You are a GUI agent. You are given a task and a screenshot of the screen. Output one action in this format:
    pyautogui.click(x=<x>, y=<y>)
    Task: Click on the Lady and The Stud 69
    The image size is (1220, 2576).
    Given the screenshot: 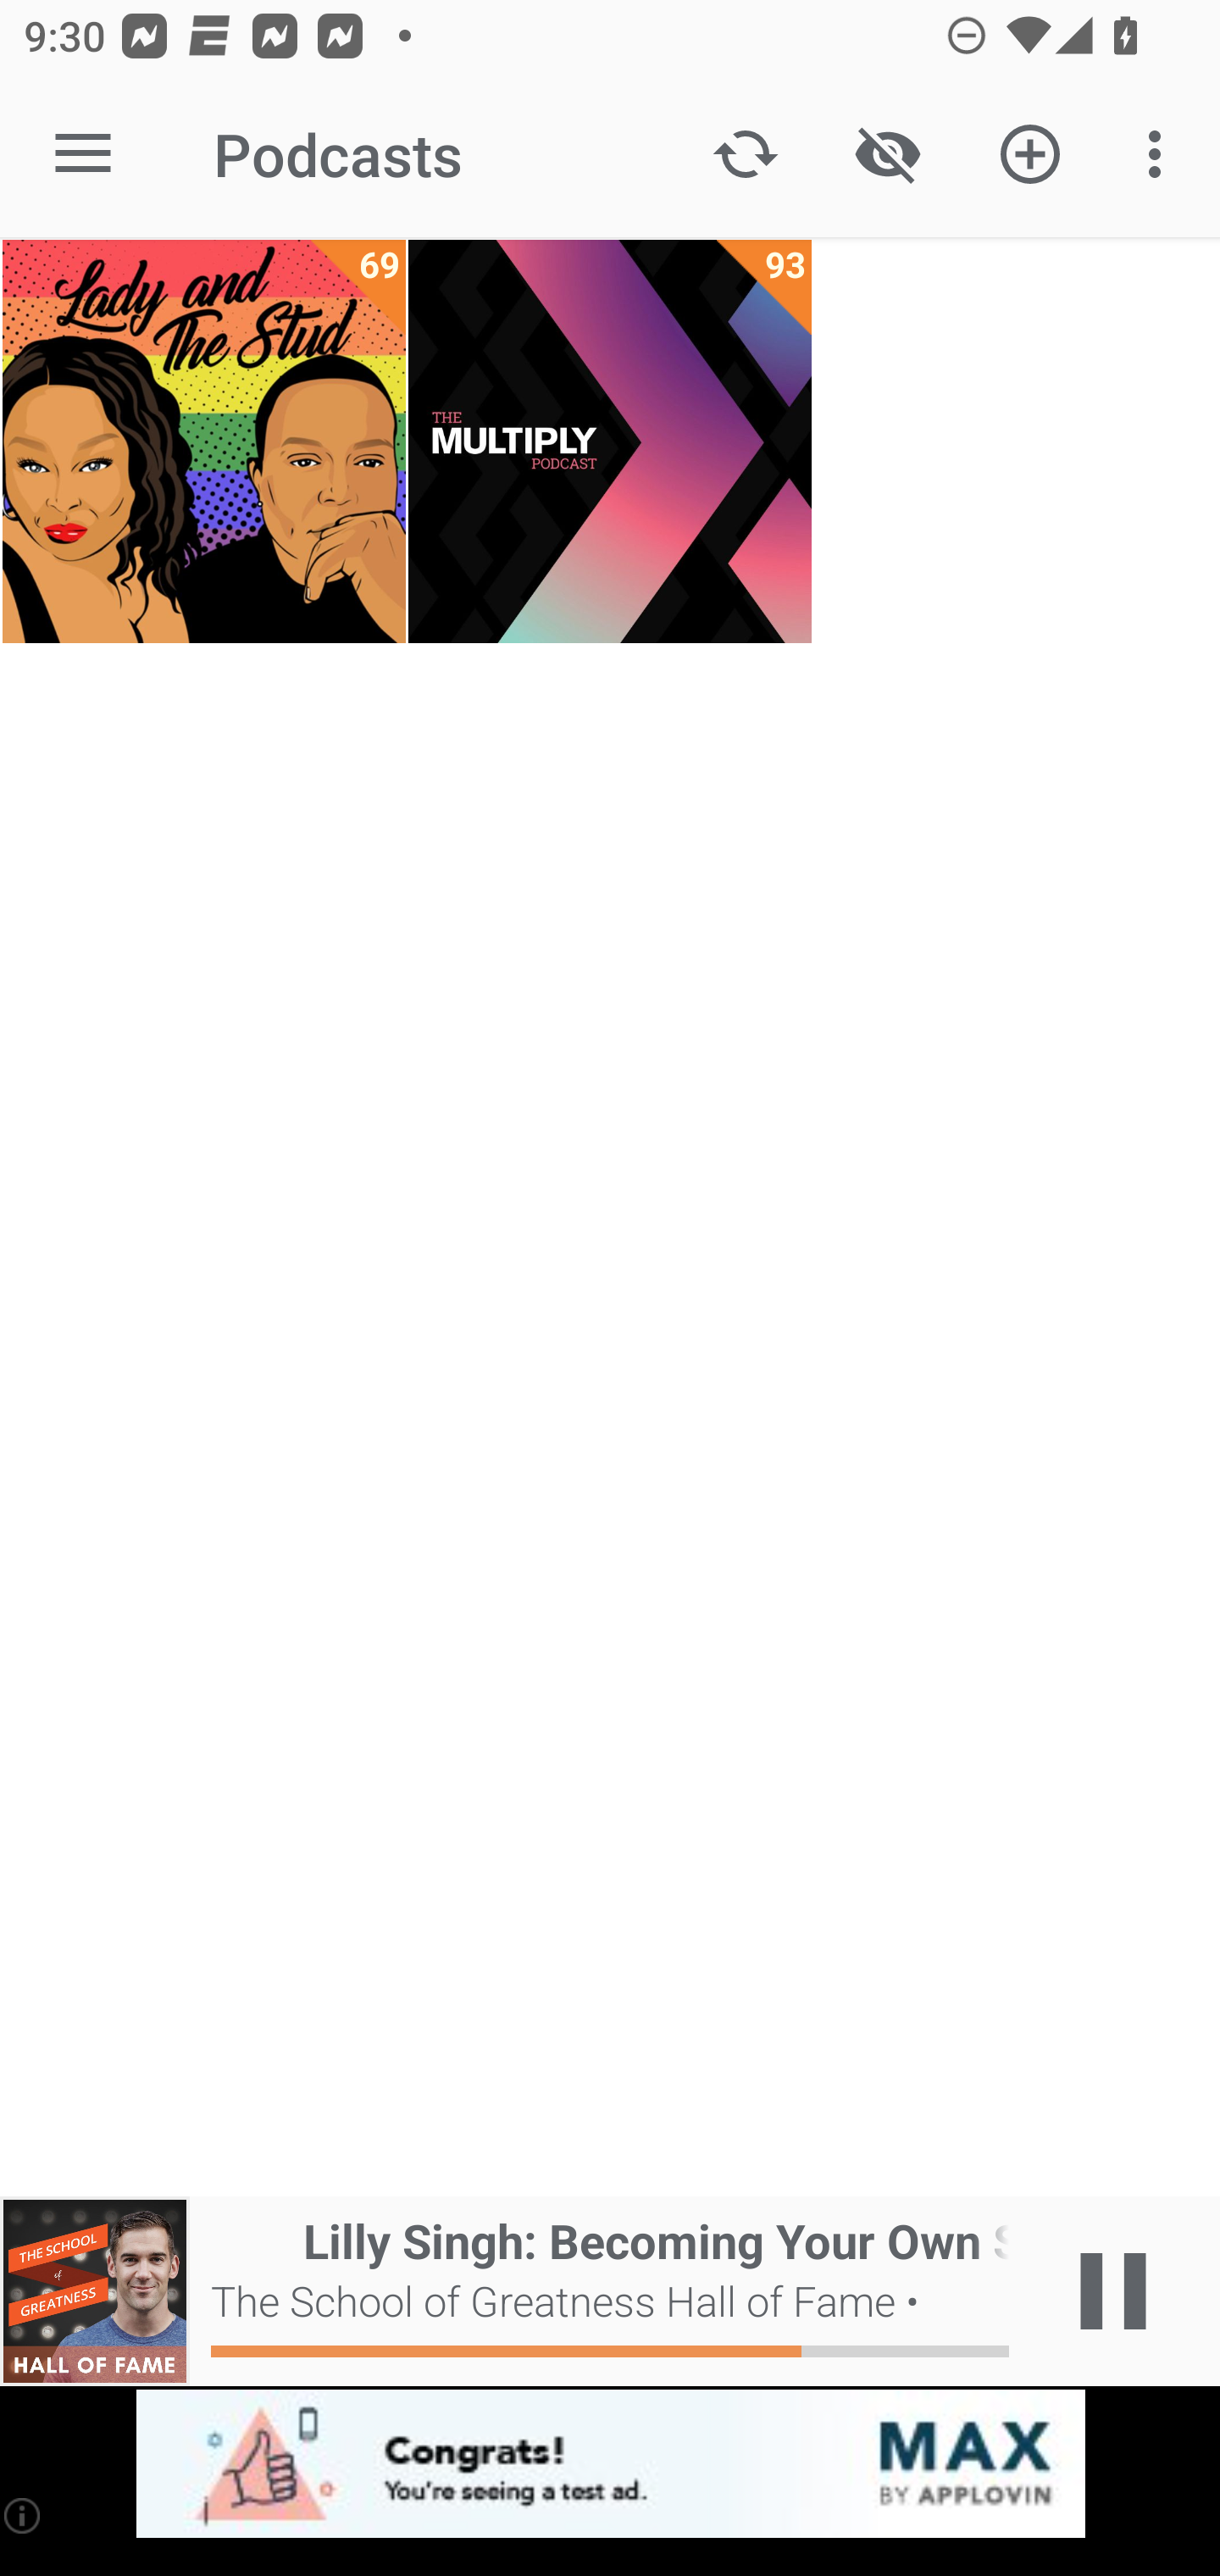 What is the action you would take?
    pyautogui.click(x=203, y=441)
    